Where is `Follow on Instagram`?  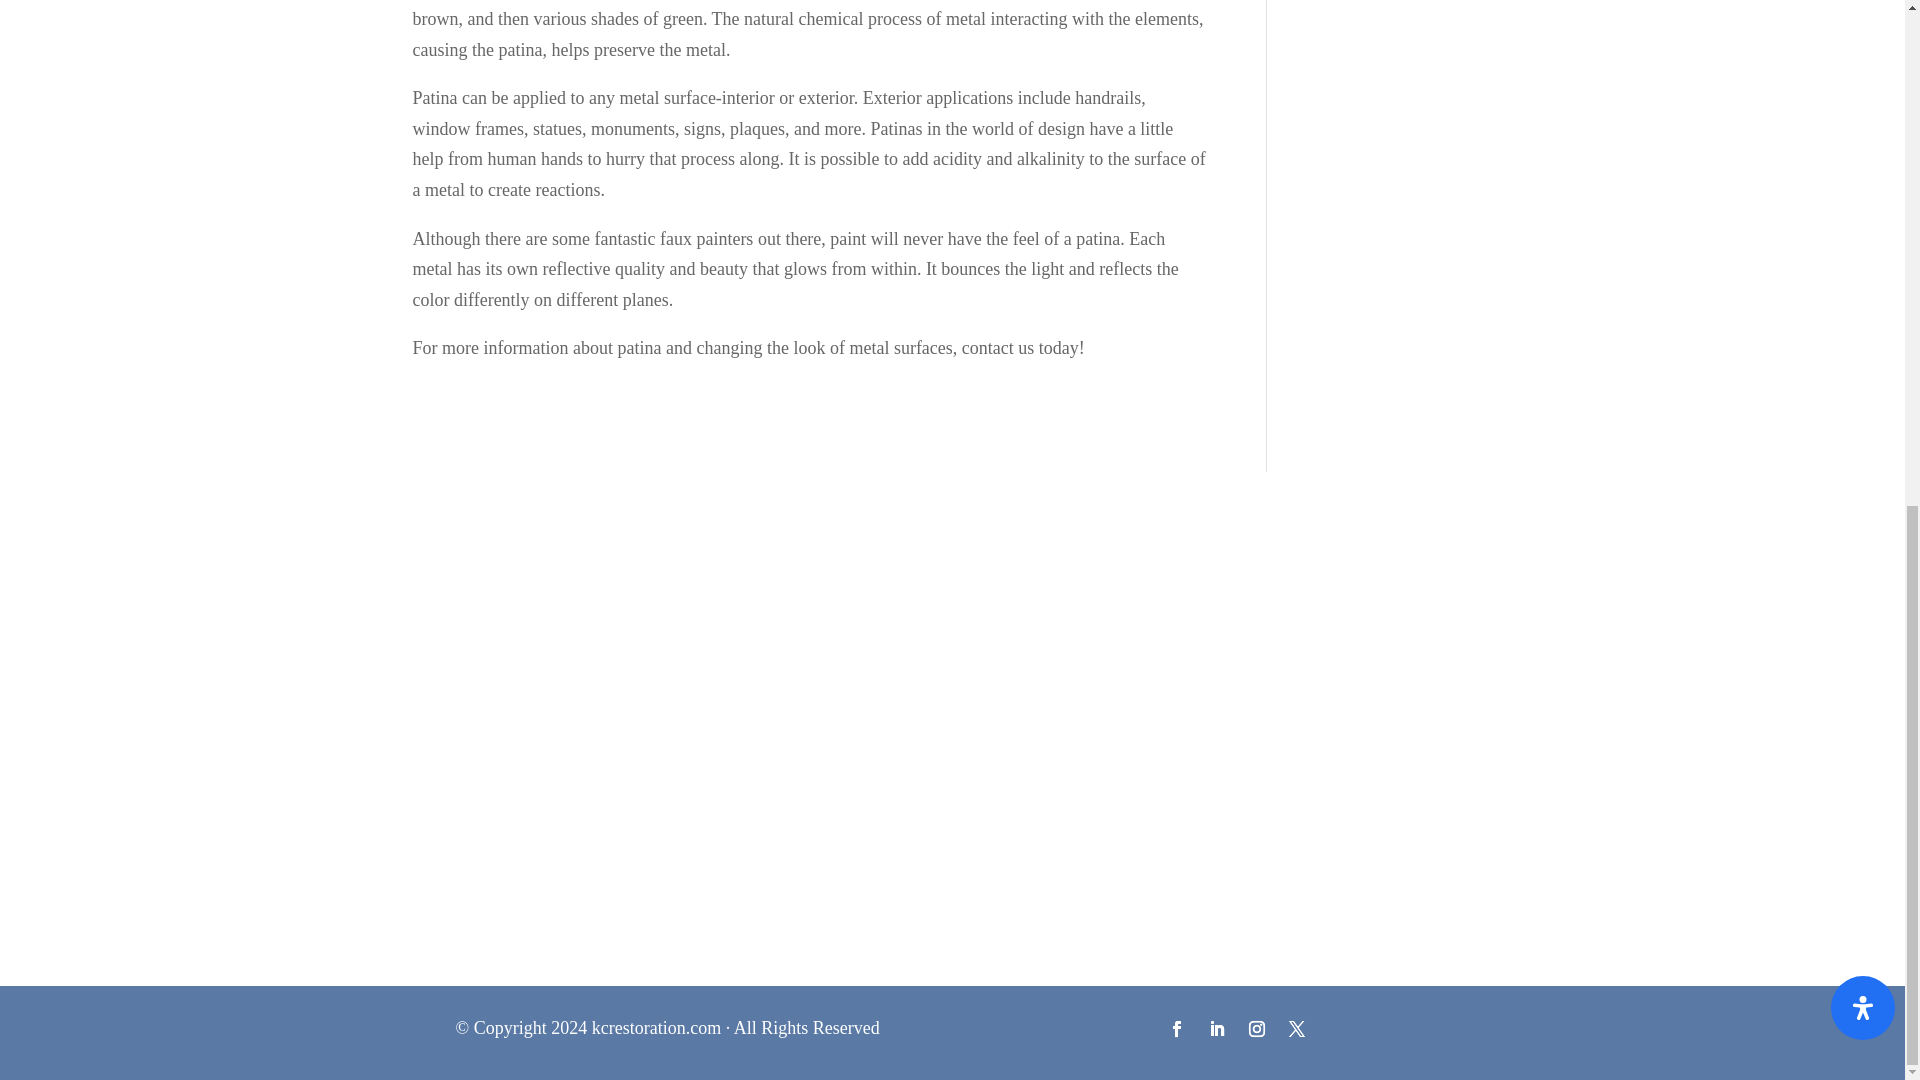
Follow on Instagram is located at coordinates (1256, 1029).